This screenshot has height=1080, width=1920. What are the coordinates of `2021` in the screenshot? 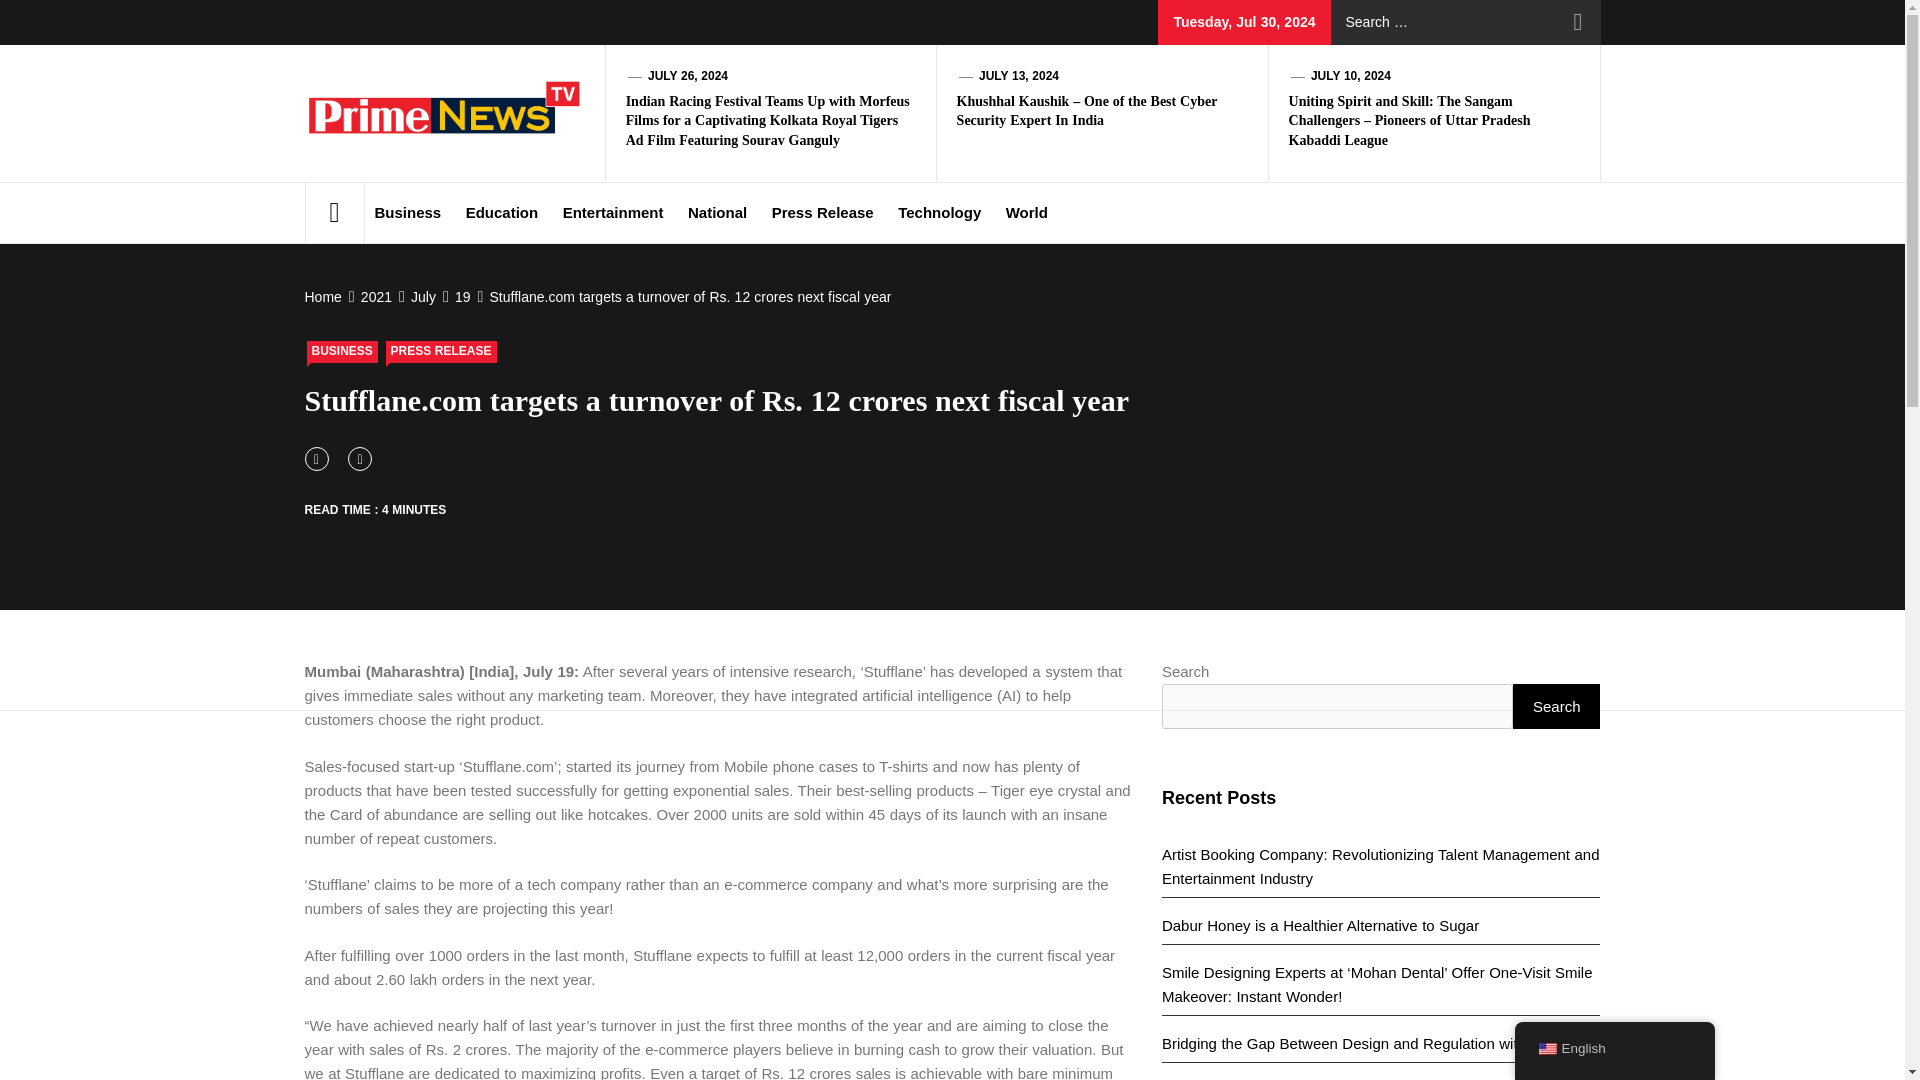 It's located at (374, 296).